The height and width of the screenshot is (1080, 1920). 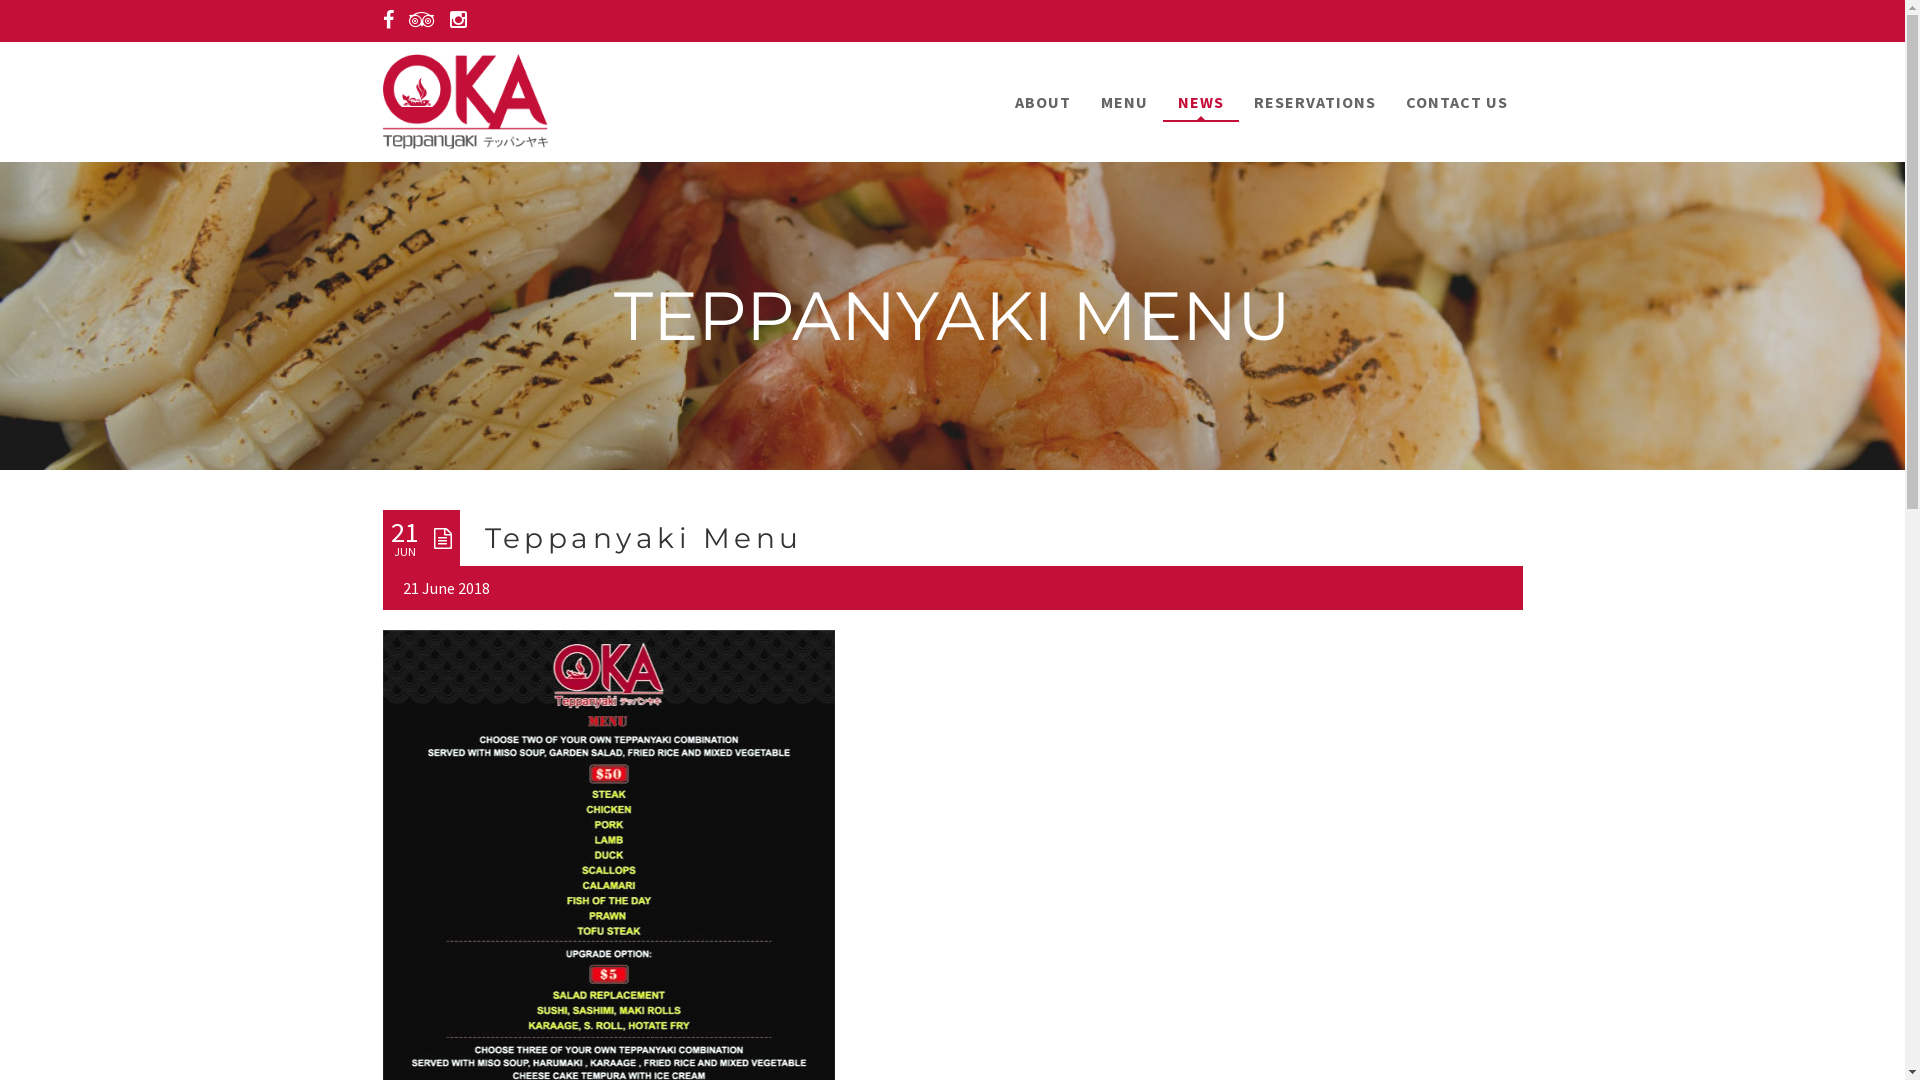 I want to click on CONTACT US, so click(x=1456, y=102).